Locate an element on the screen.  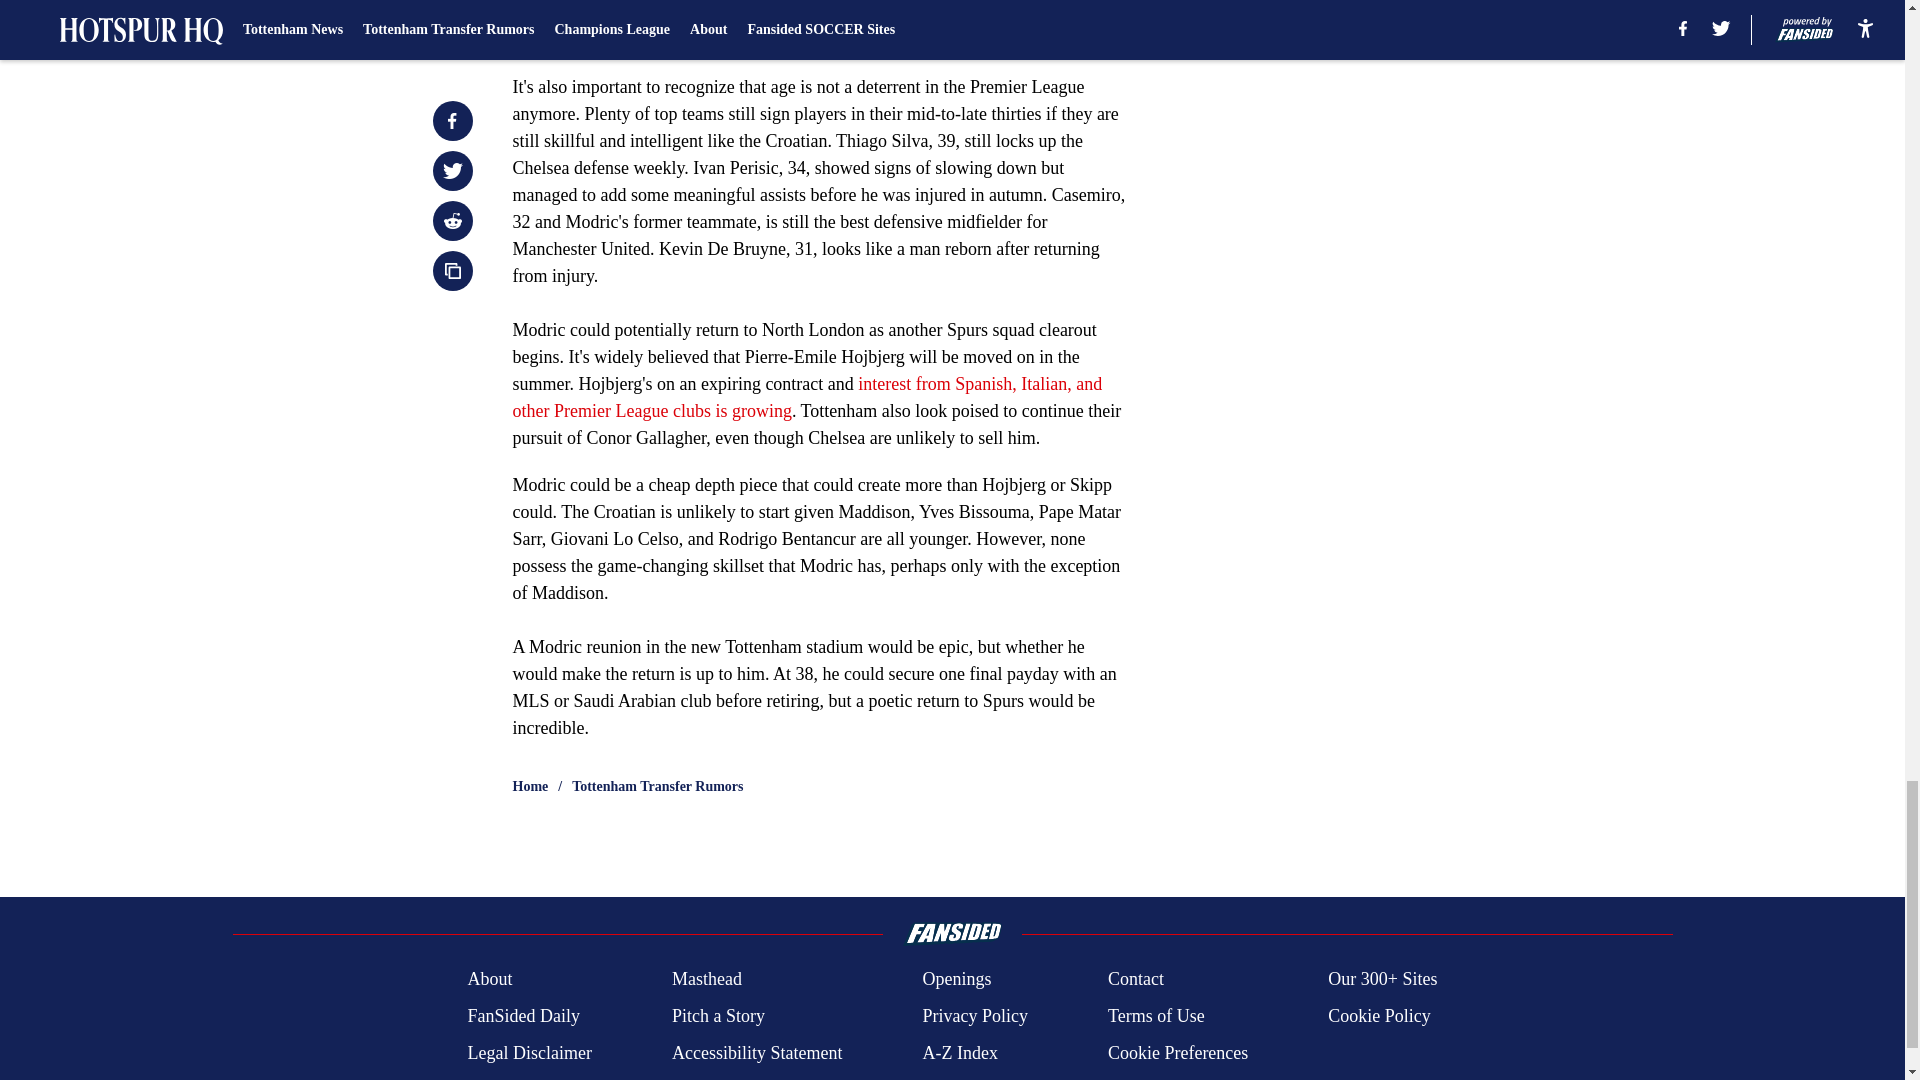
A-Z Index is located at coordinates (958, 1054).